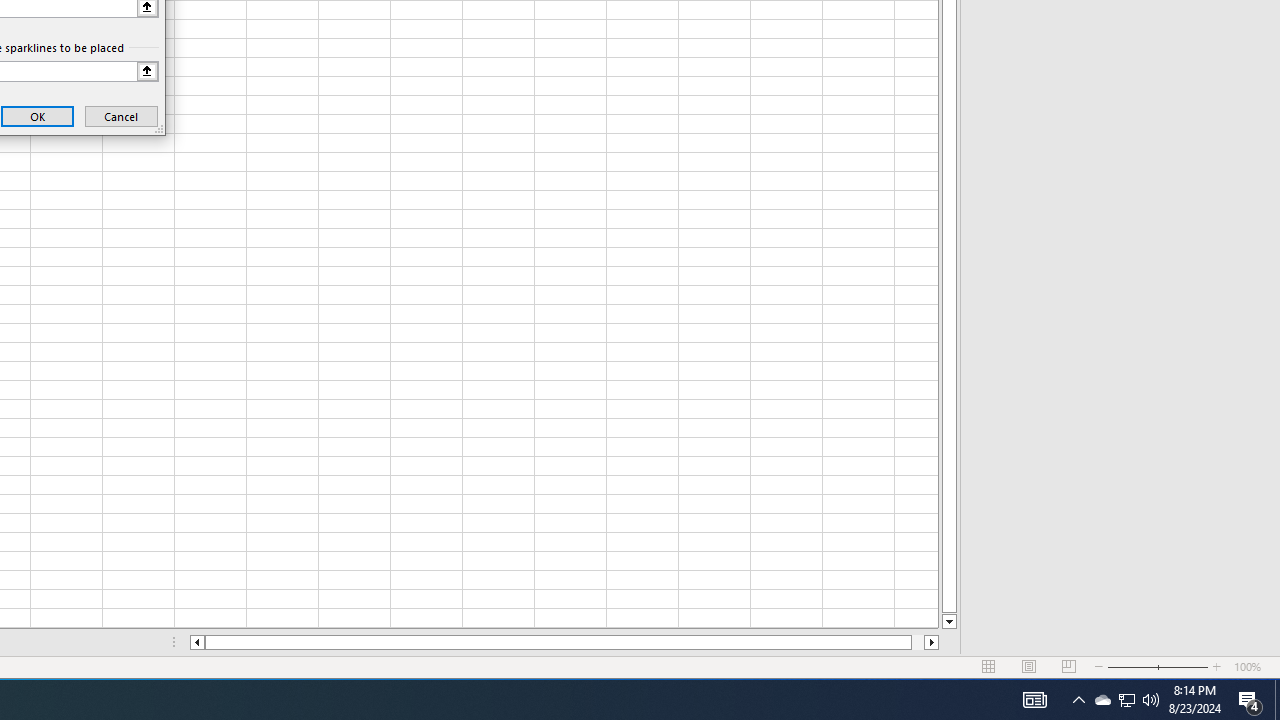 The height and width of the screenshot is (720, 1280). I want to click on Zoom In, so click(1217, 667).